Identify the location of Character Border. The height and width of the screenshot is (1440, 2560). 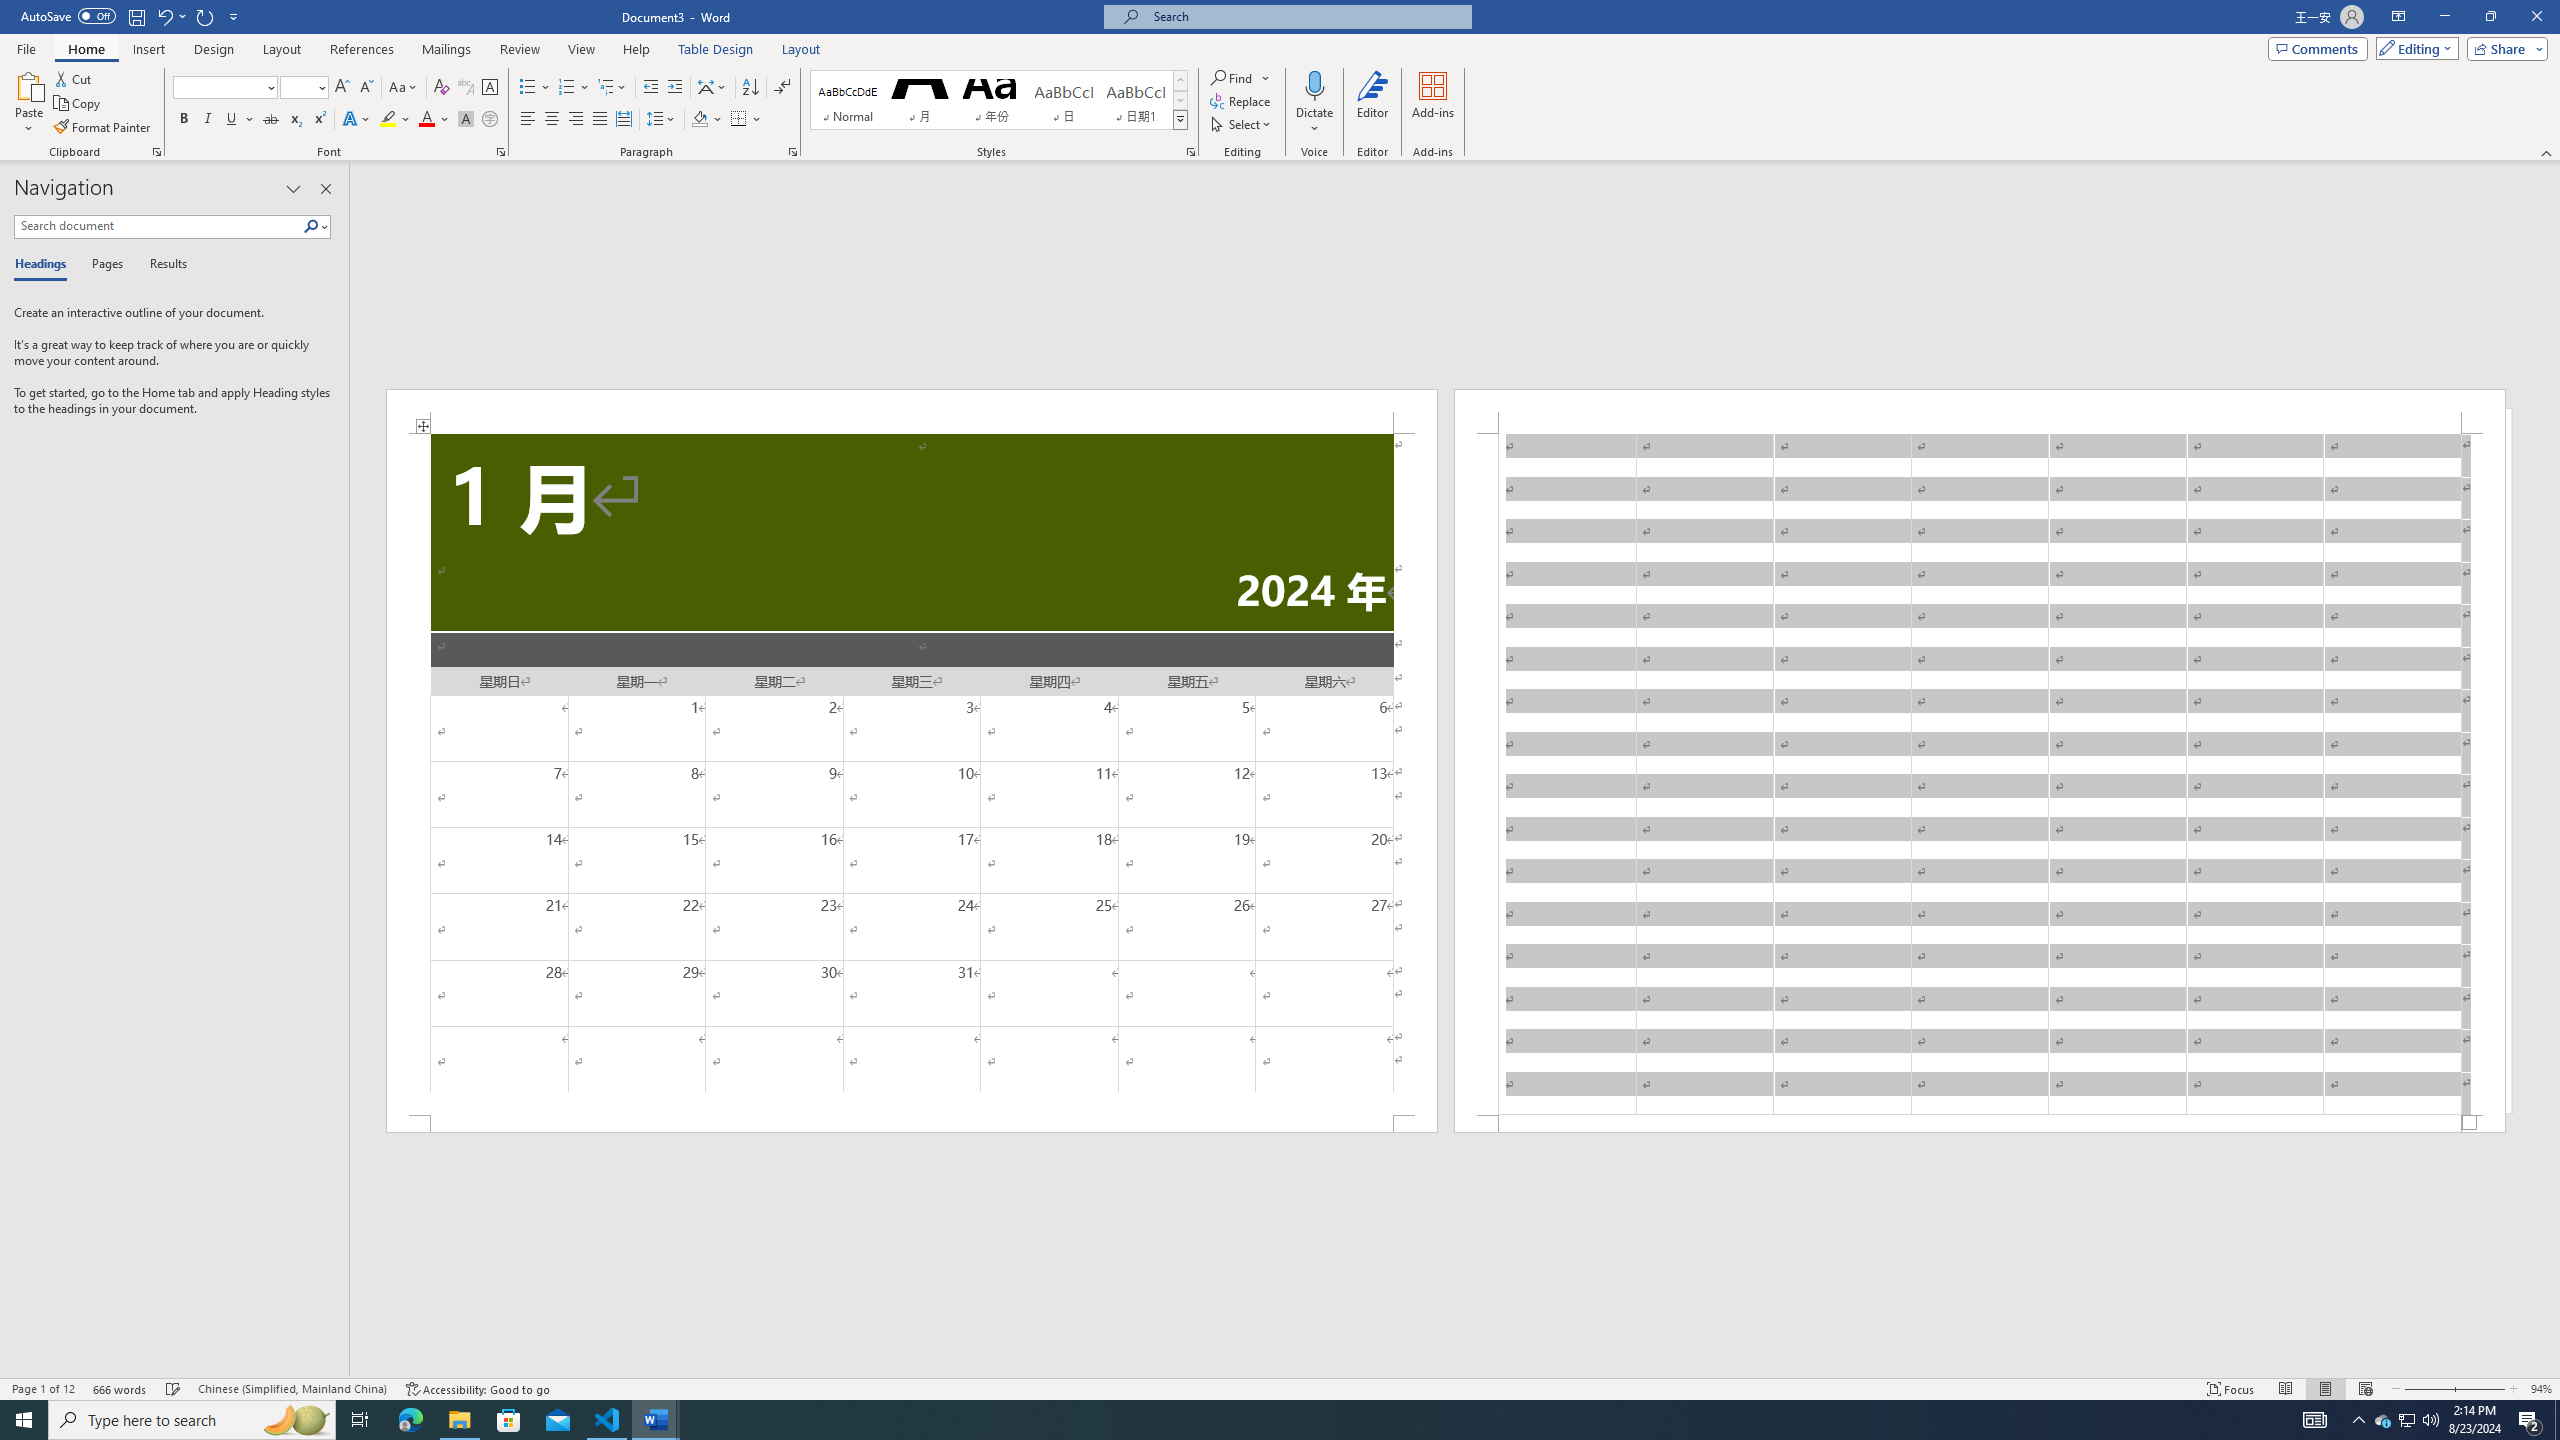
(490, 88).